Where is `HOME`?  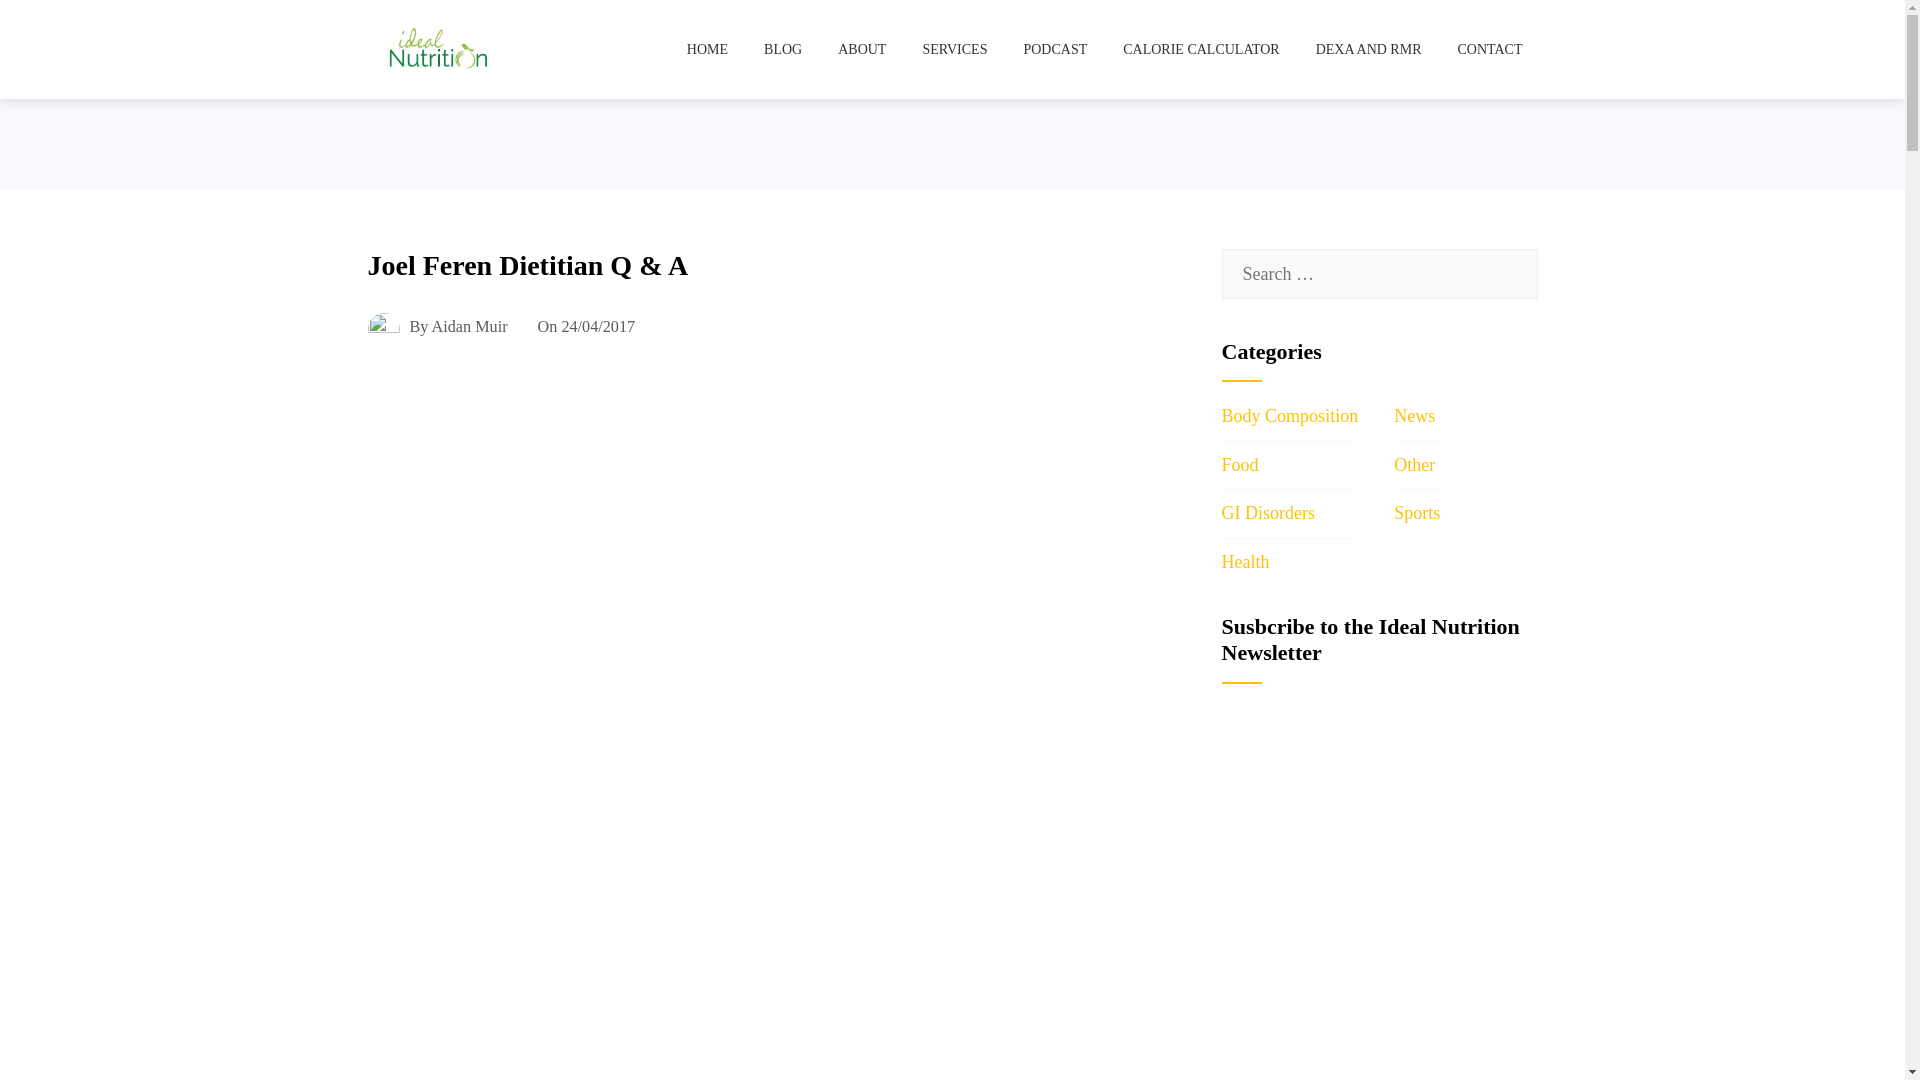 HOME is located at coordinates (708, 49).